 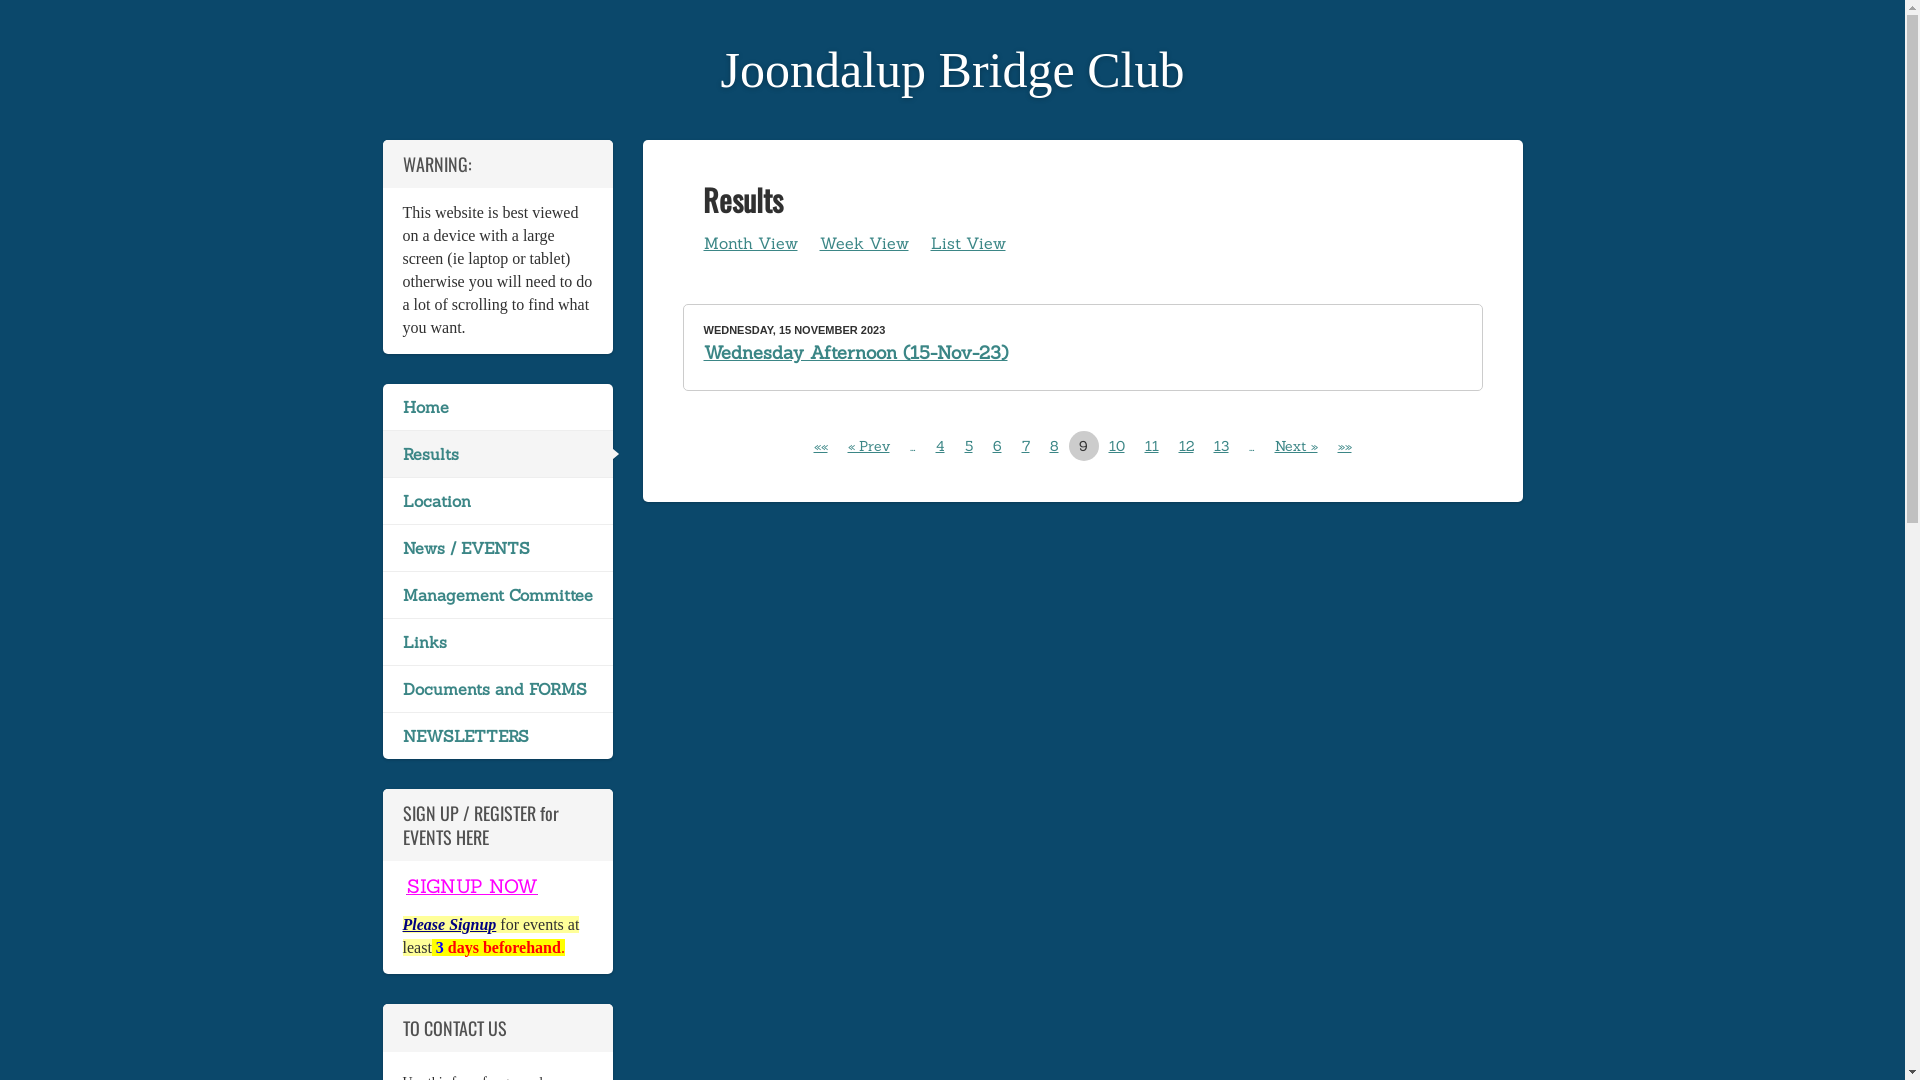 What do you see at coordinates (1054, 446) in the screenshot?
I see `8` at bounding box center [1054, 446].